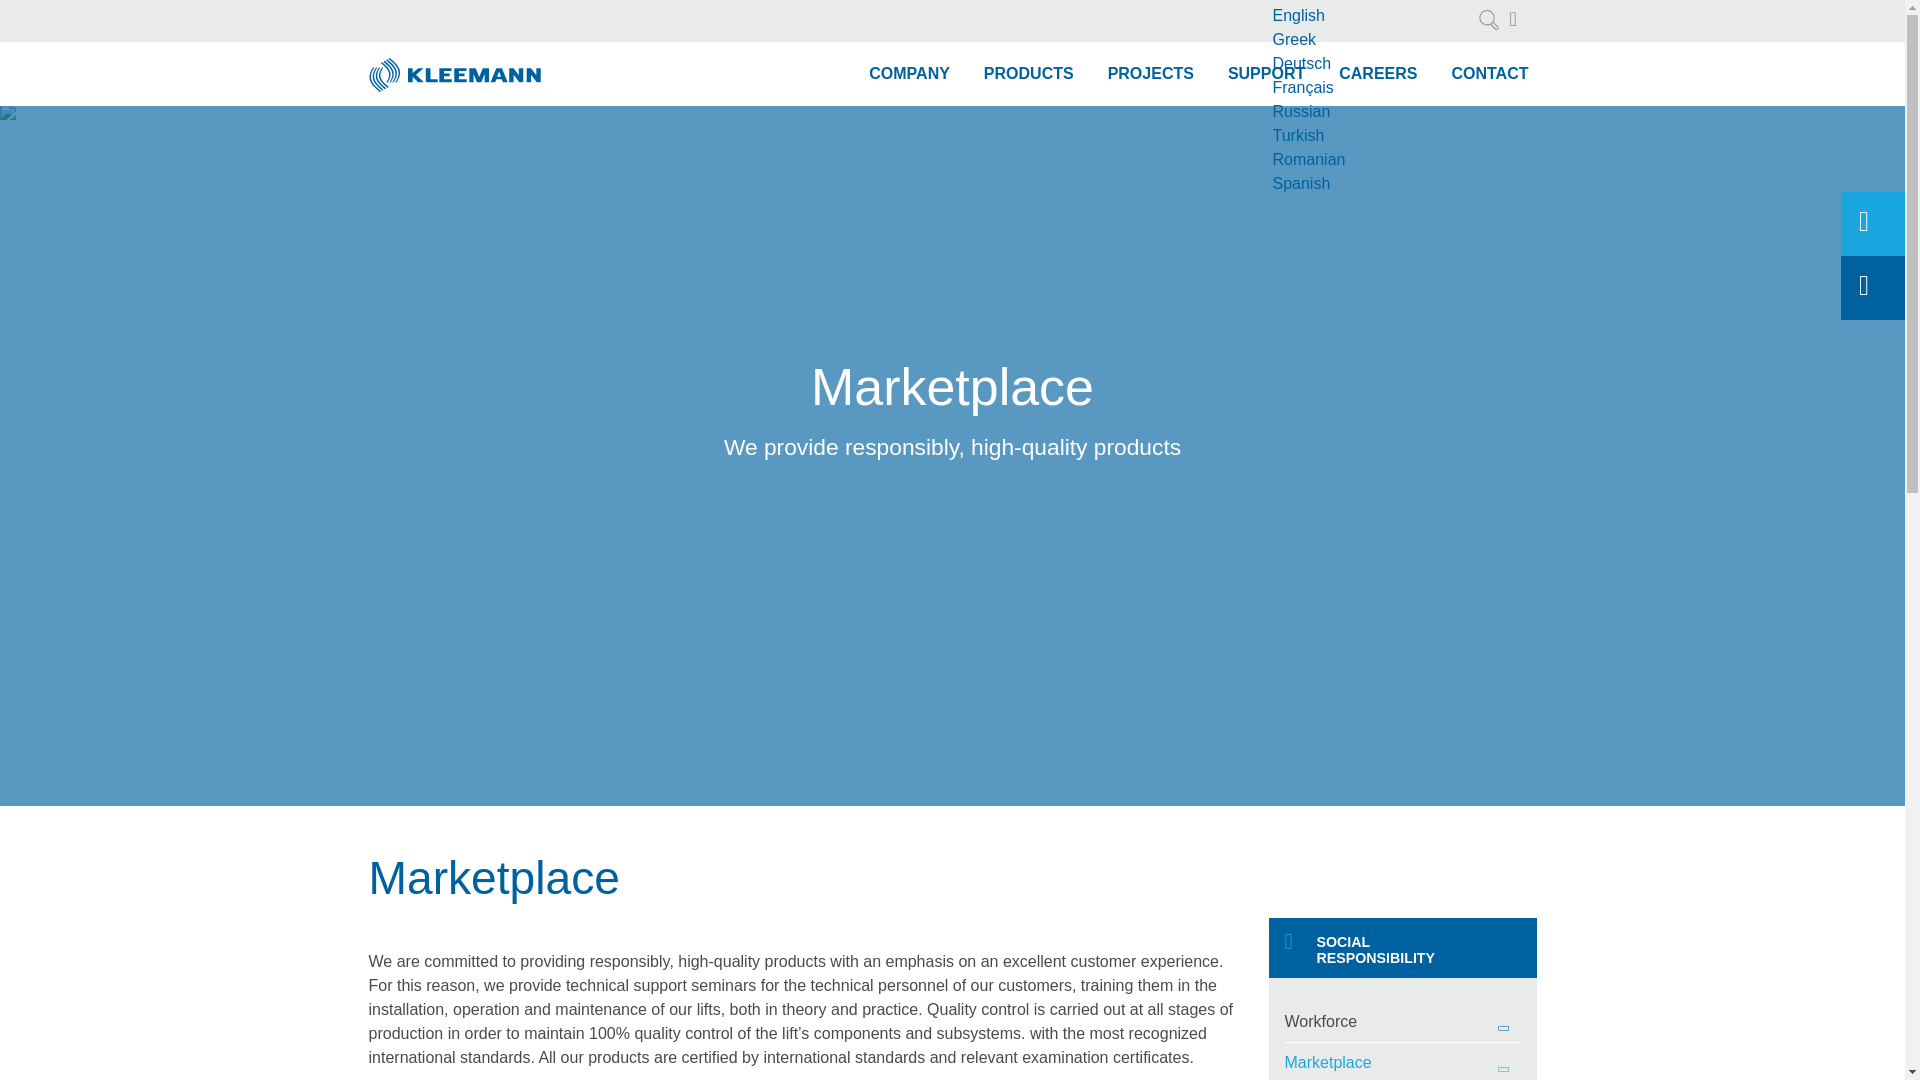 The height and width of the screenshot is (1080, 1920). Describe the element at coordinates (910, 74) in the screenshot. I see `COMPANY` at that location.